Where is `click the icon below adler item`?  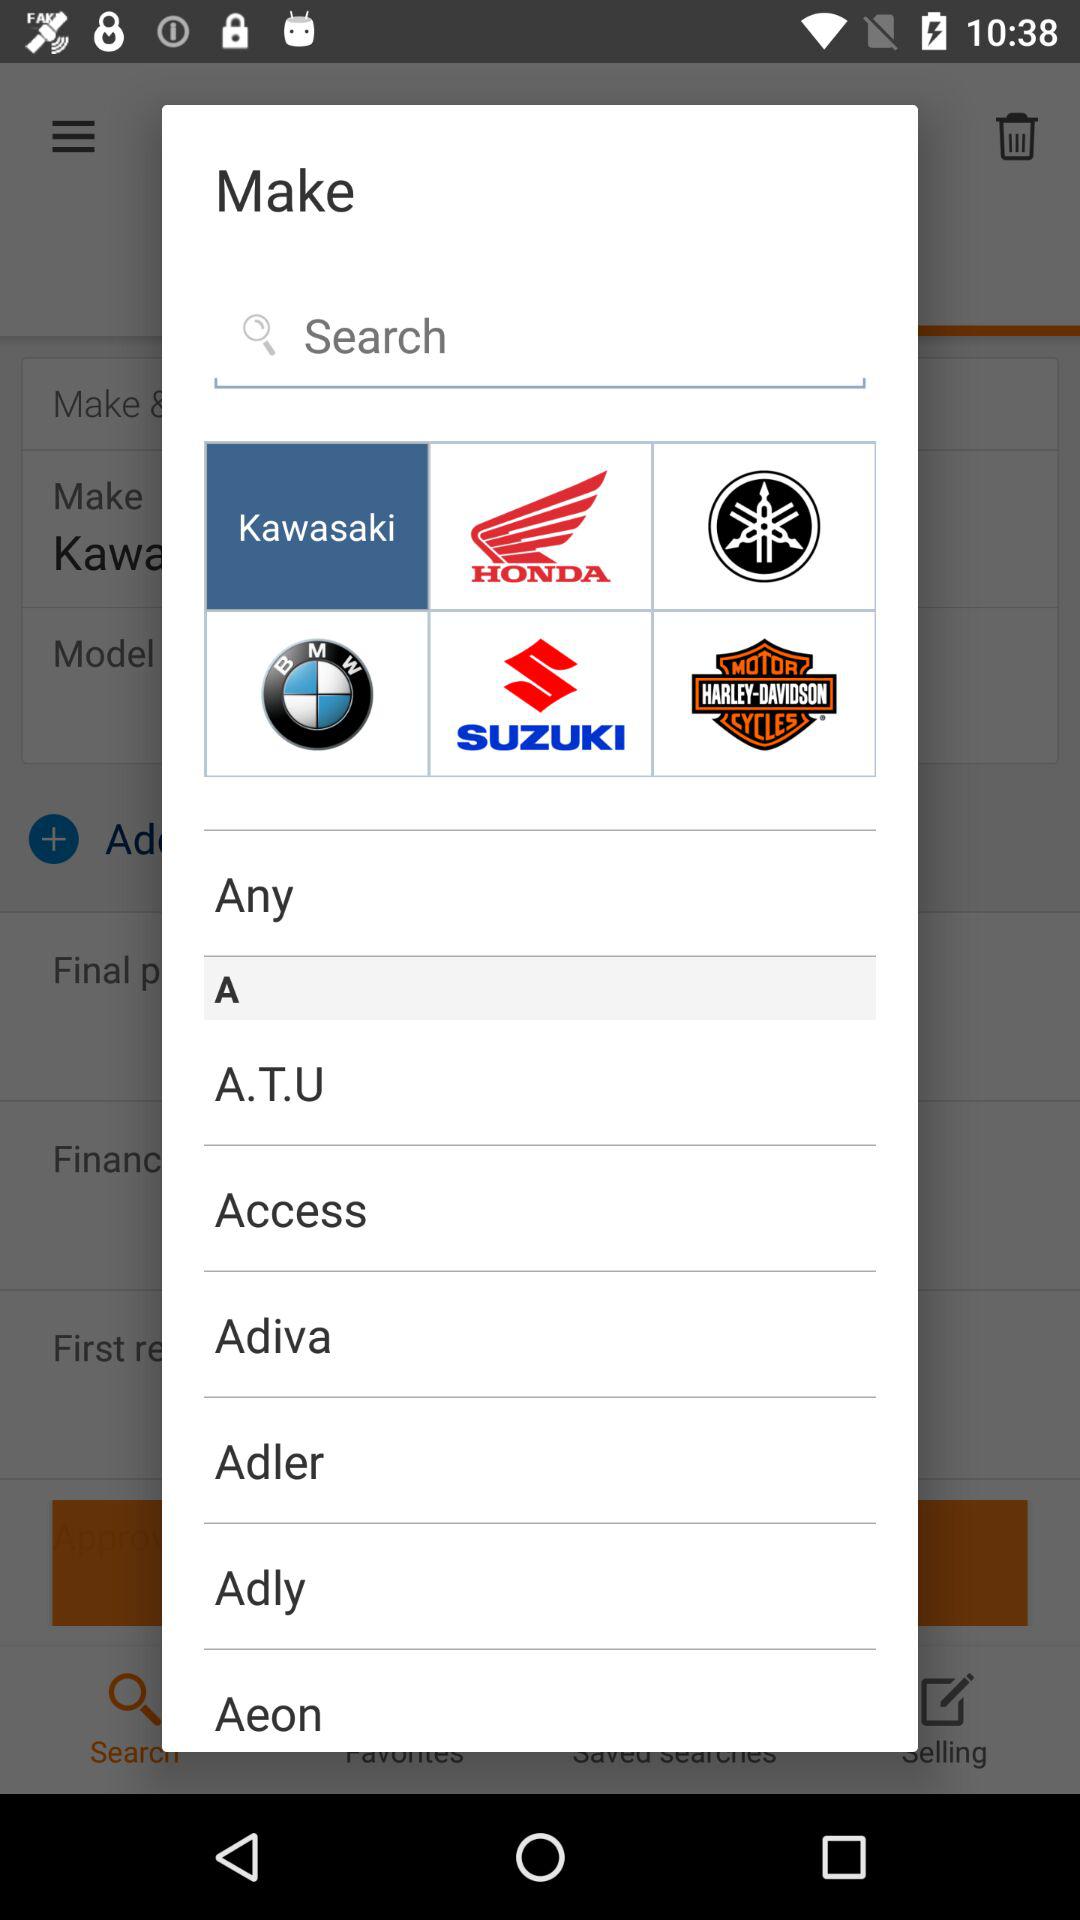 click the icon below adler item is located at coordinates (540, 1522).